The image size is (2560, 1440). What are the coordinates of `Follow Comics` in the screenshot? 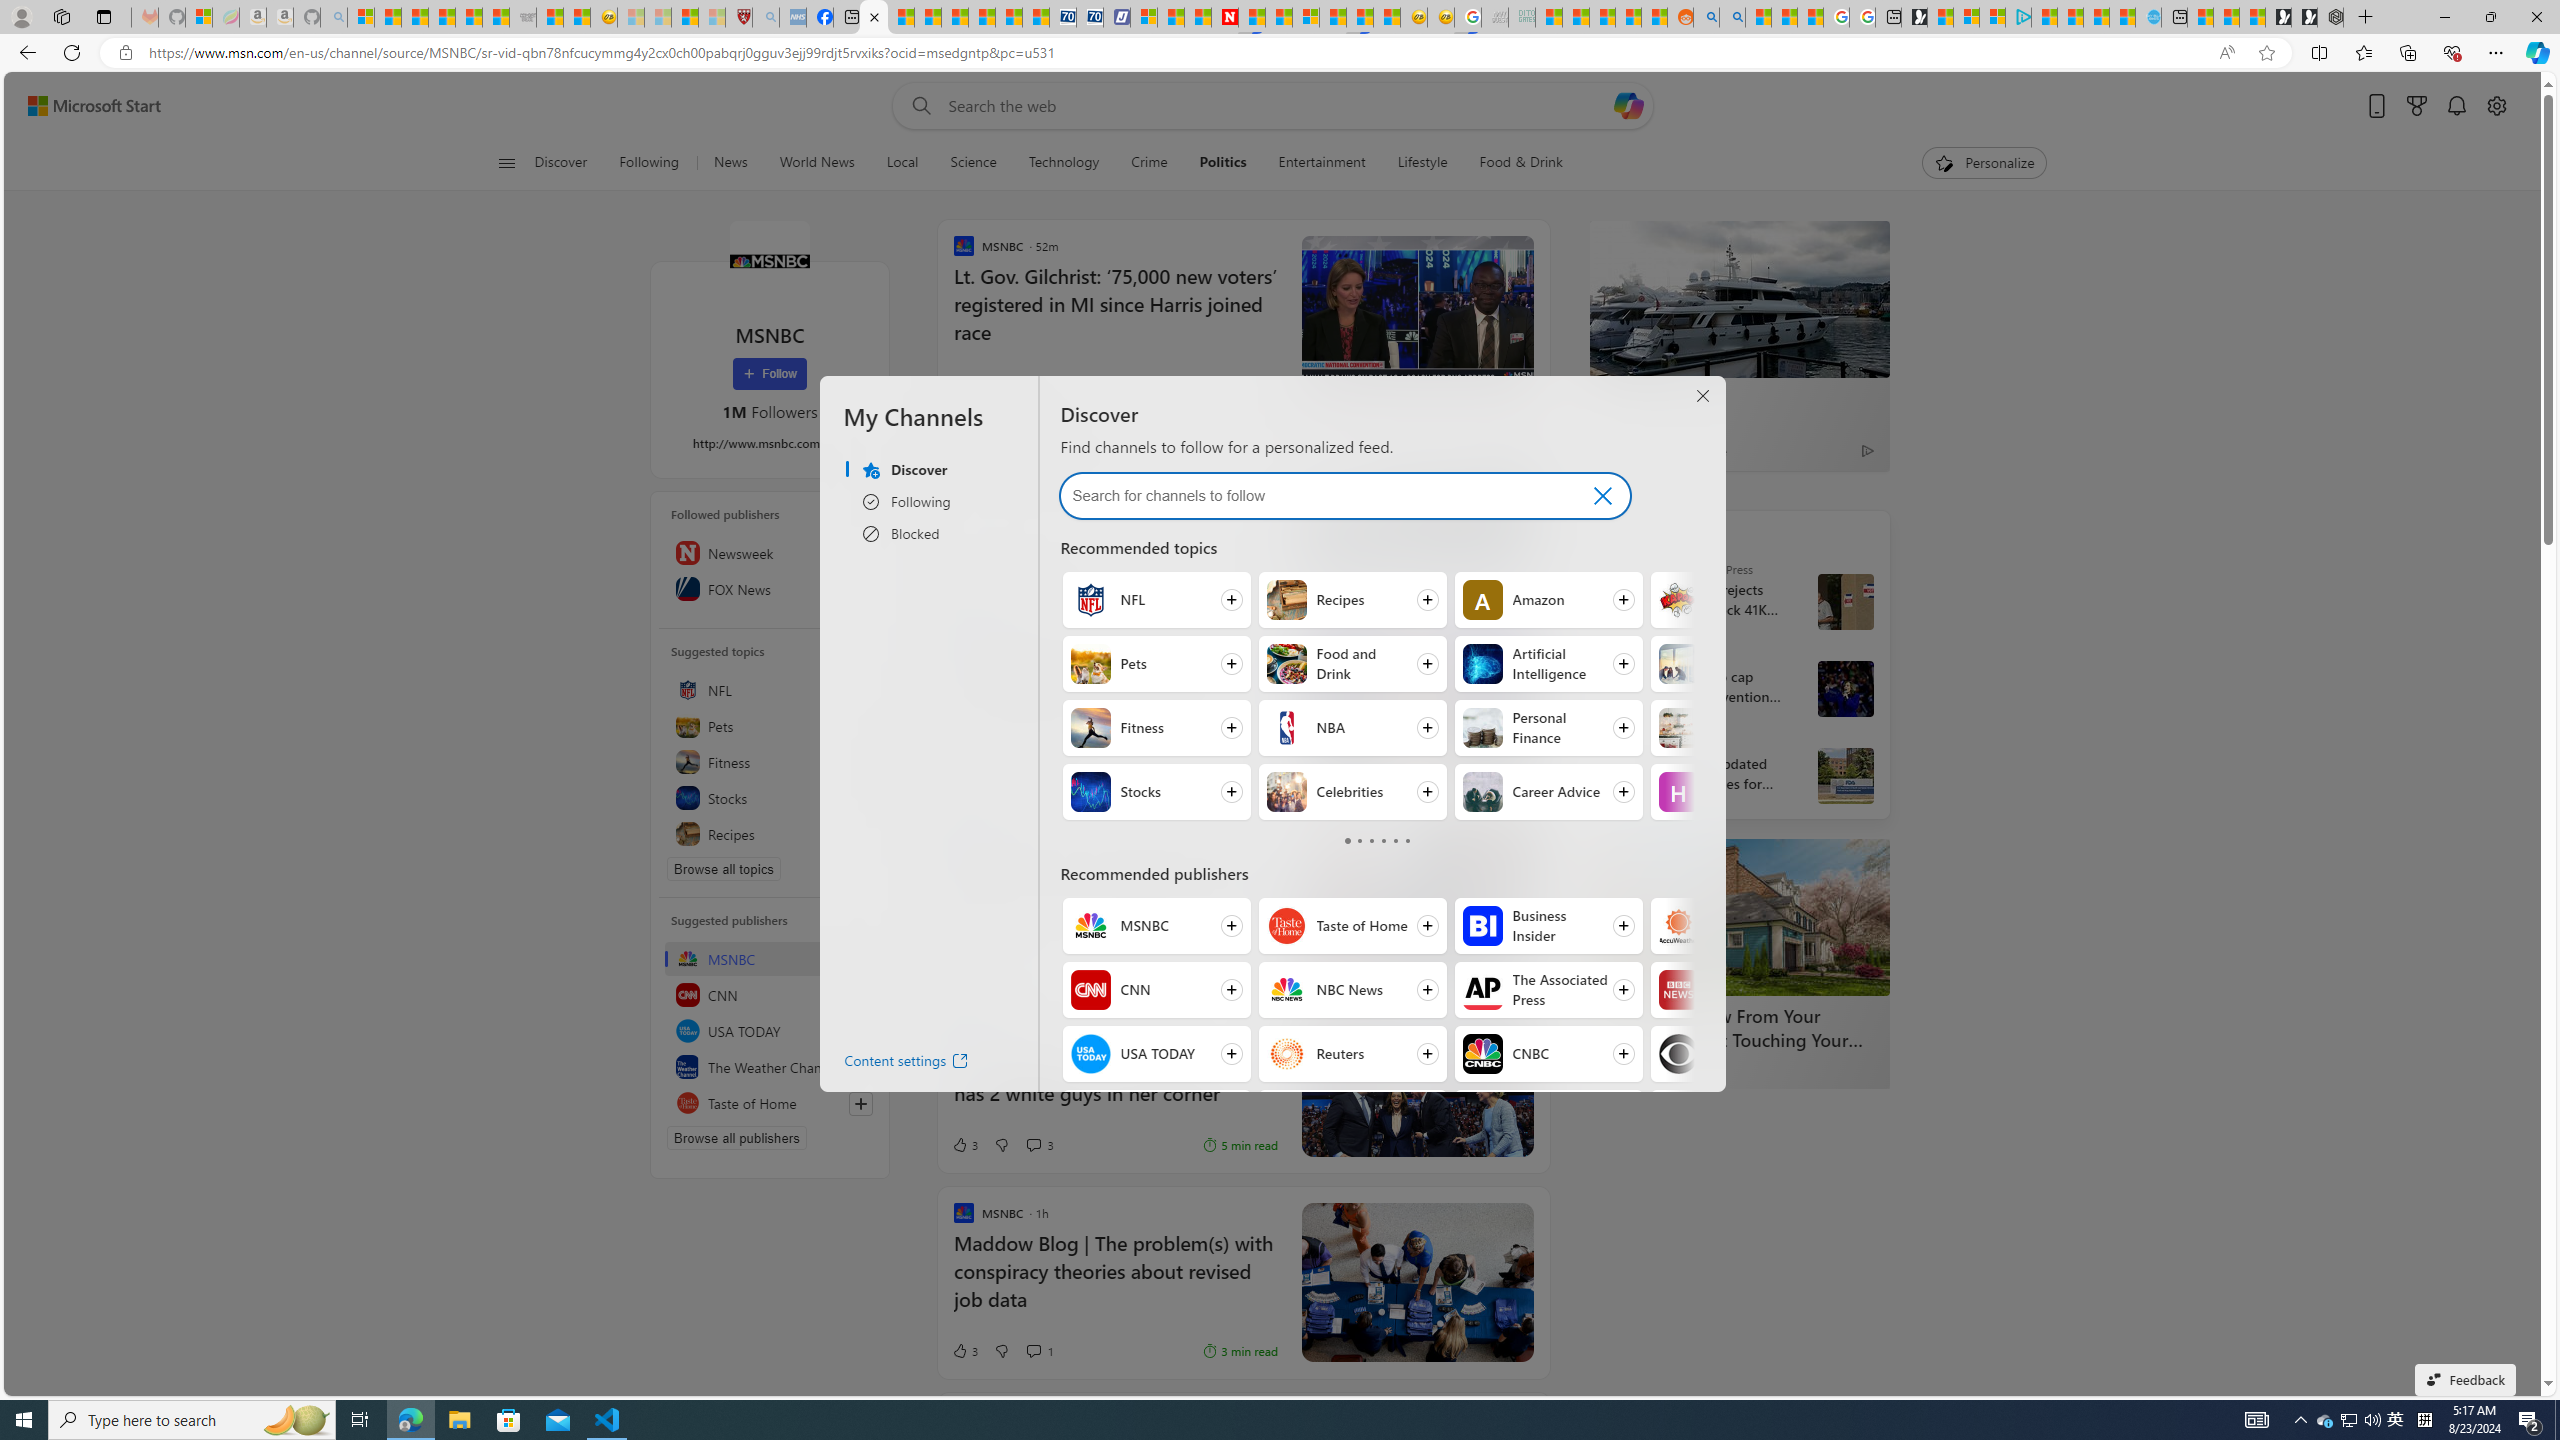 It's located at (1744, 599).